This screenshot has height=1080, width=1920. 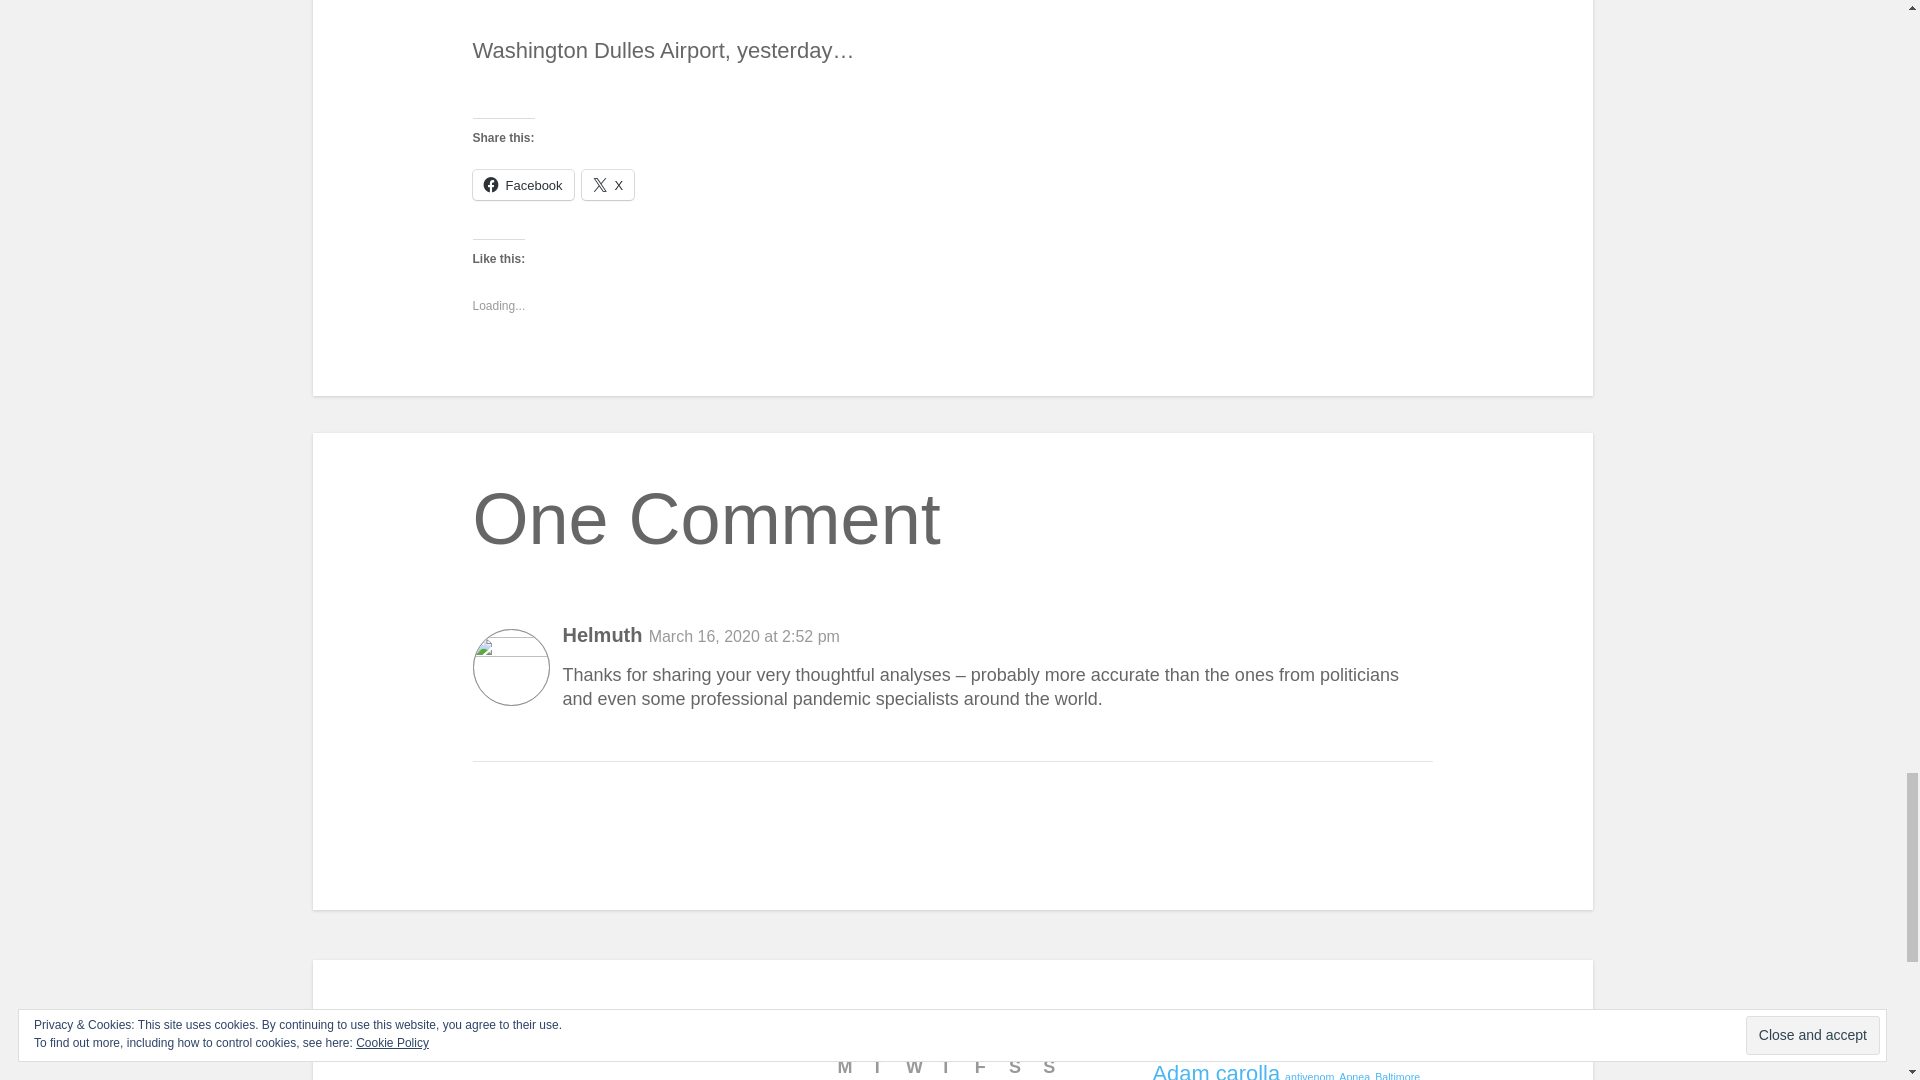 What do you see at coordinates (986, 1062) in the screenshot?
I see `Friday` at bounding box center [986, 1062].